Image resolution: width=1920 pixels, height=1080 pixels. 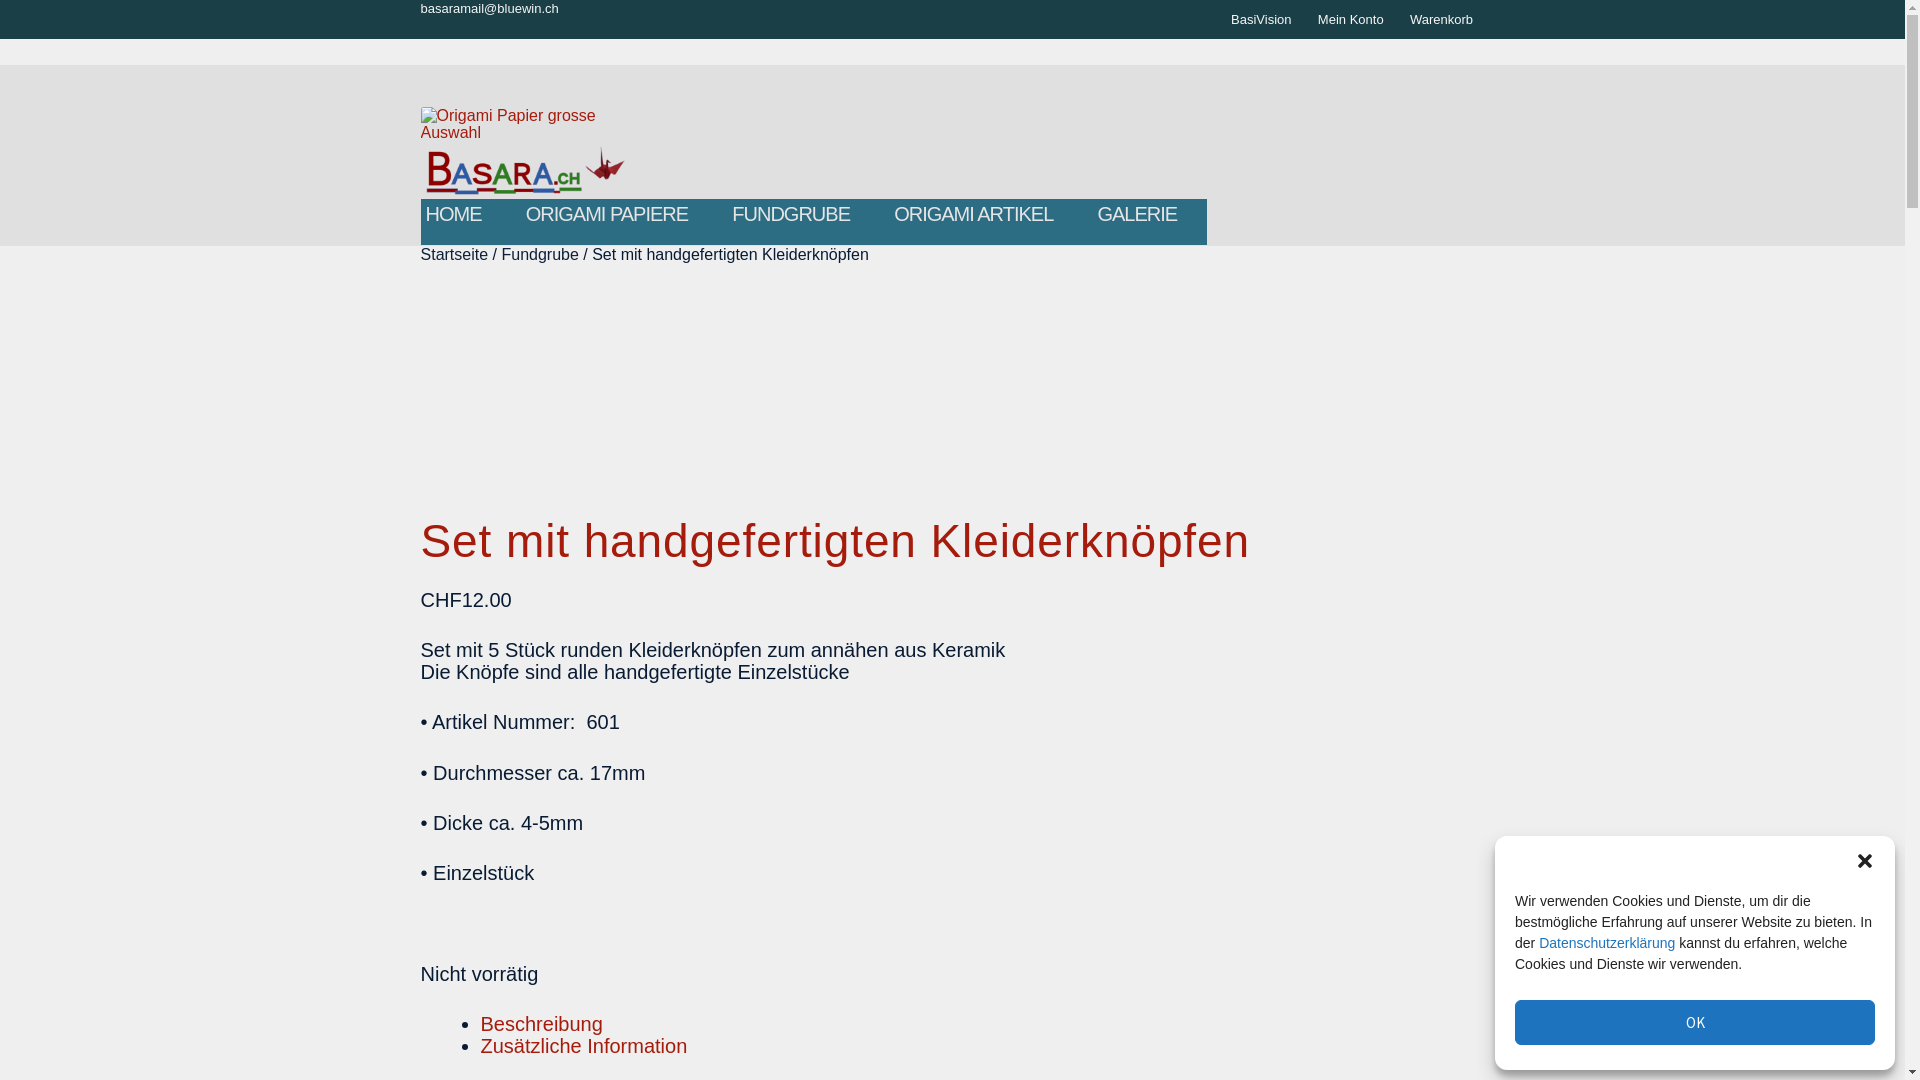 I want to click on Startseite, so click(x=455, y=254).